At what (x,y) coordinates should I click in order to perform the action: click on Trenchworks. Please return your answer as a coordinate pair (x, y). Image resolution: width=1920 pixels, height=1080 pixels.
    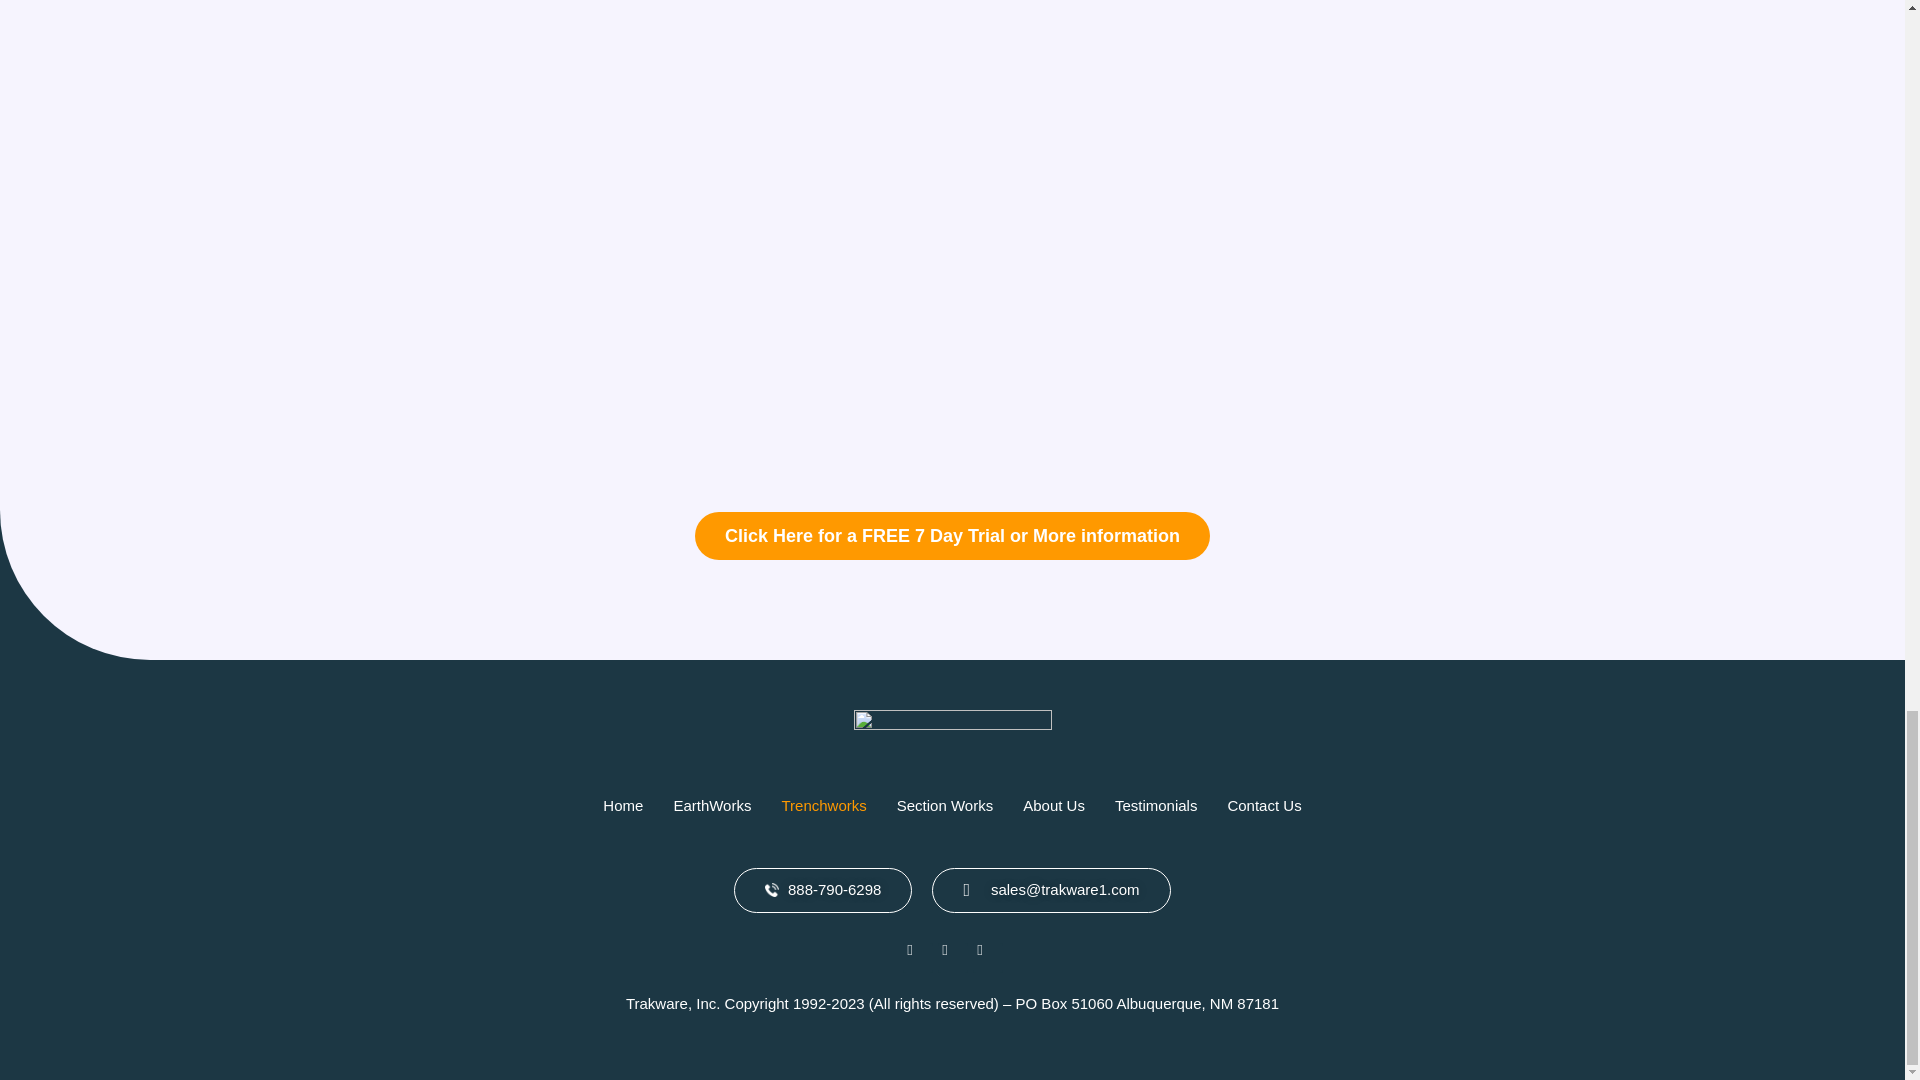
    Looking at the image, I should click on (824, 806).